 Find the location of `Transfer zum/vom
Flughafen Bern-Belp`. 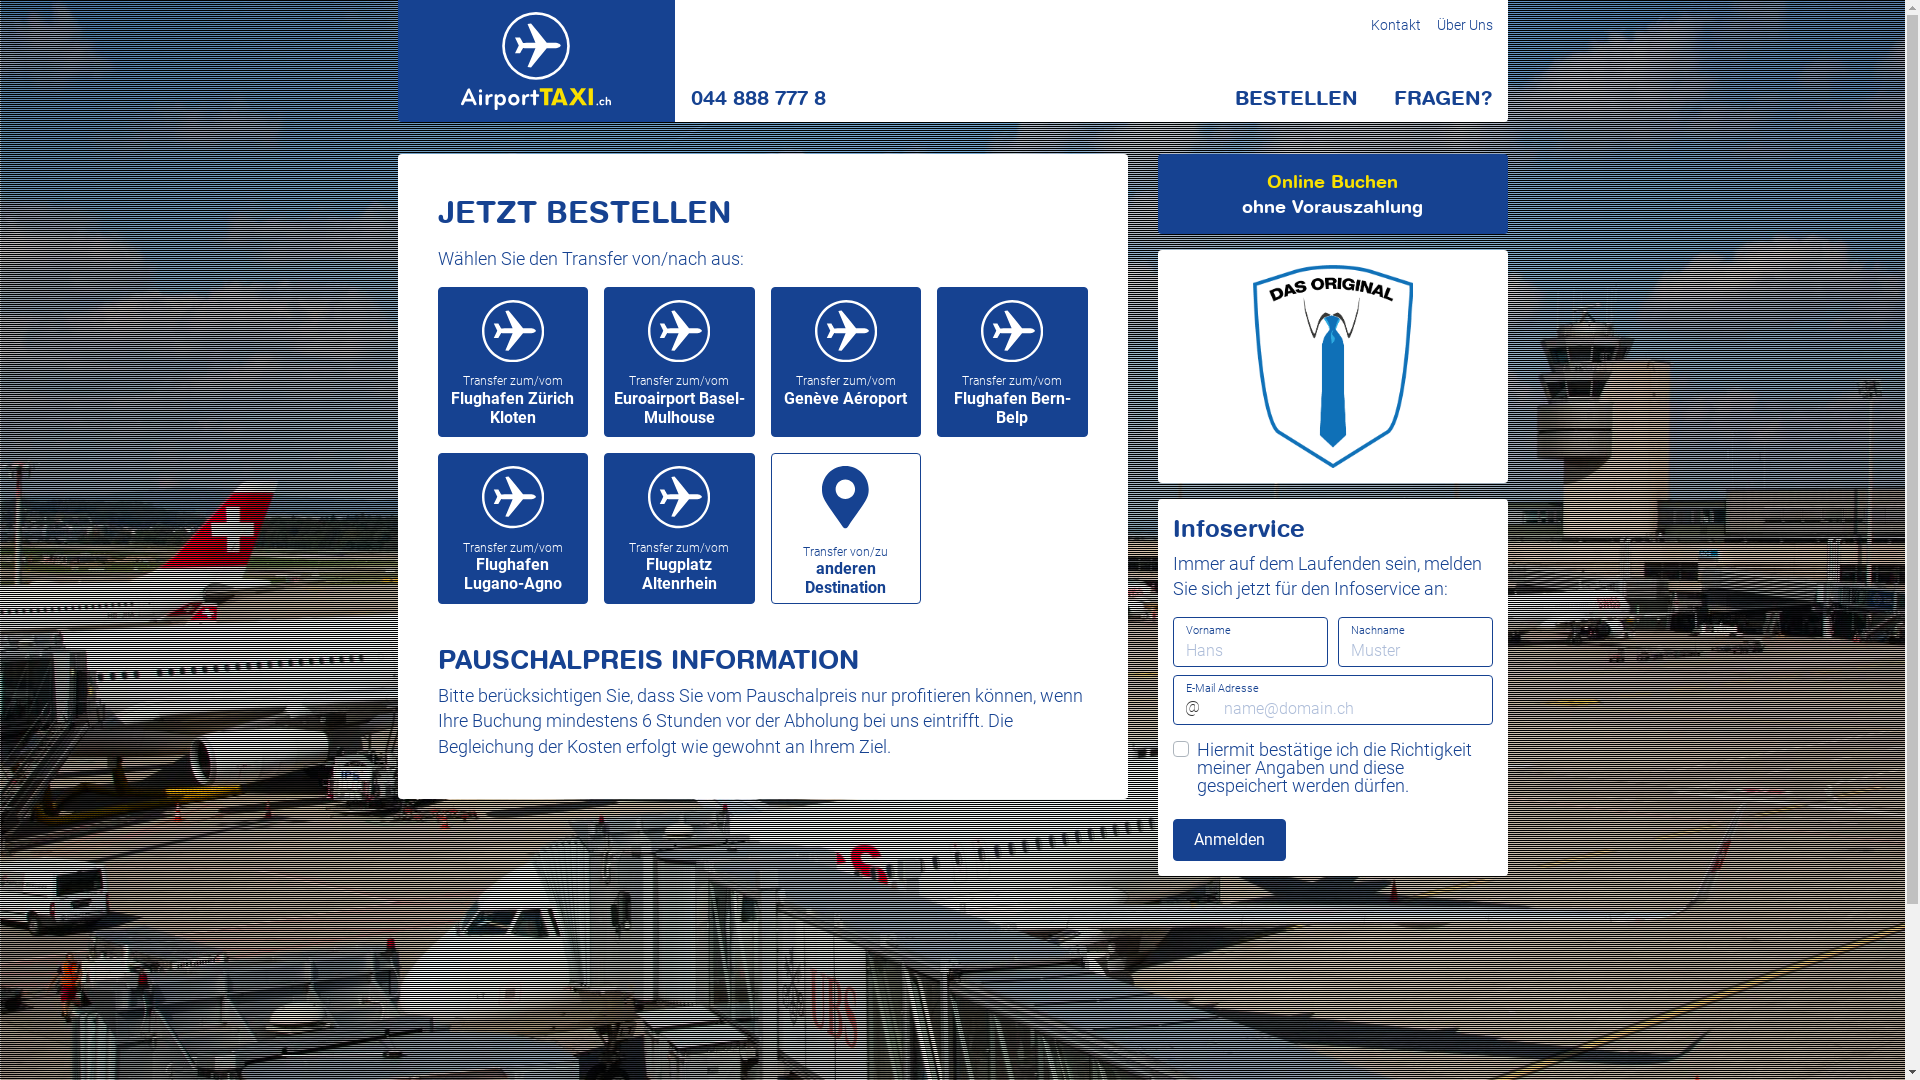

Transfer zum/vom
Flughafen Bern-Belp is located at coordinates (1012, 362).